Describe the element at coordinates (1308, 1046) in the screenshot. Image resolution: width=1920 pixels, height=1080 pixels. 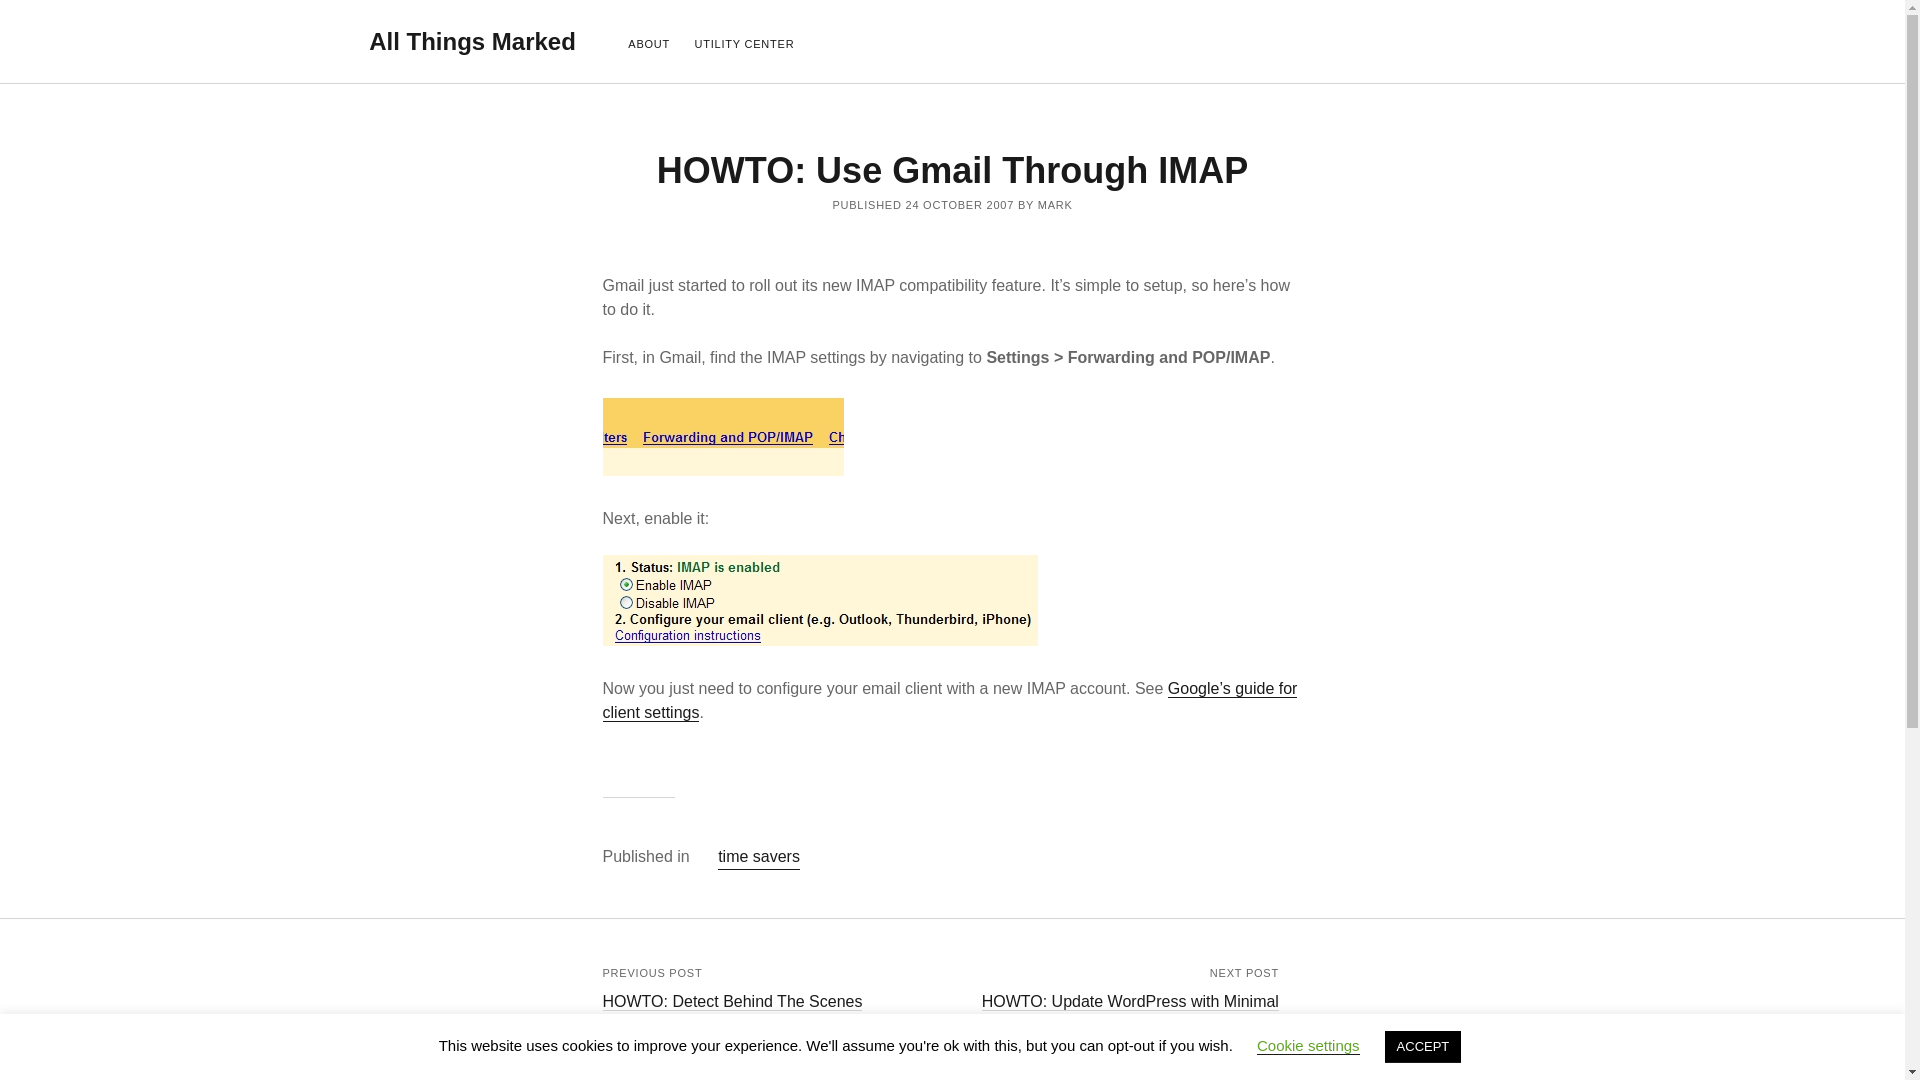
I see `Cookie settings` at that location.